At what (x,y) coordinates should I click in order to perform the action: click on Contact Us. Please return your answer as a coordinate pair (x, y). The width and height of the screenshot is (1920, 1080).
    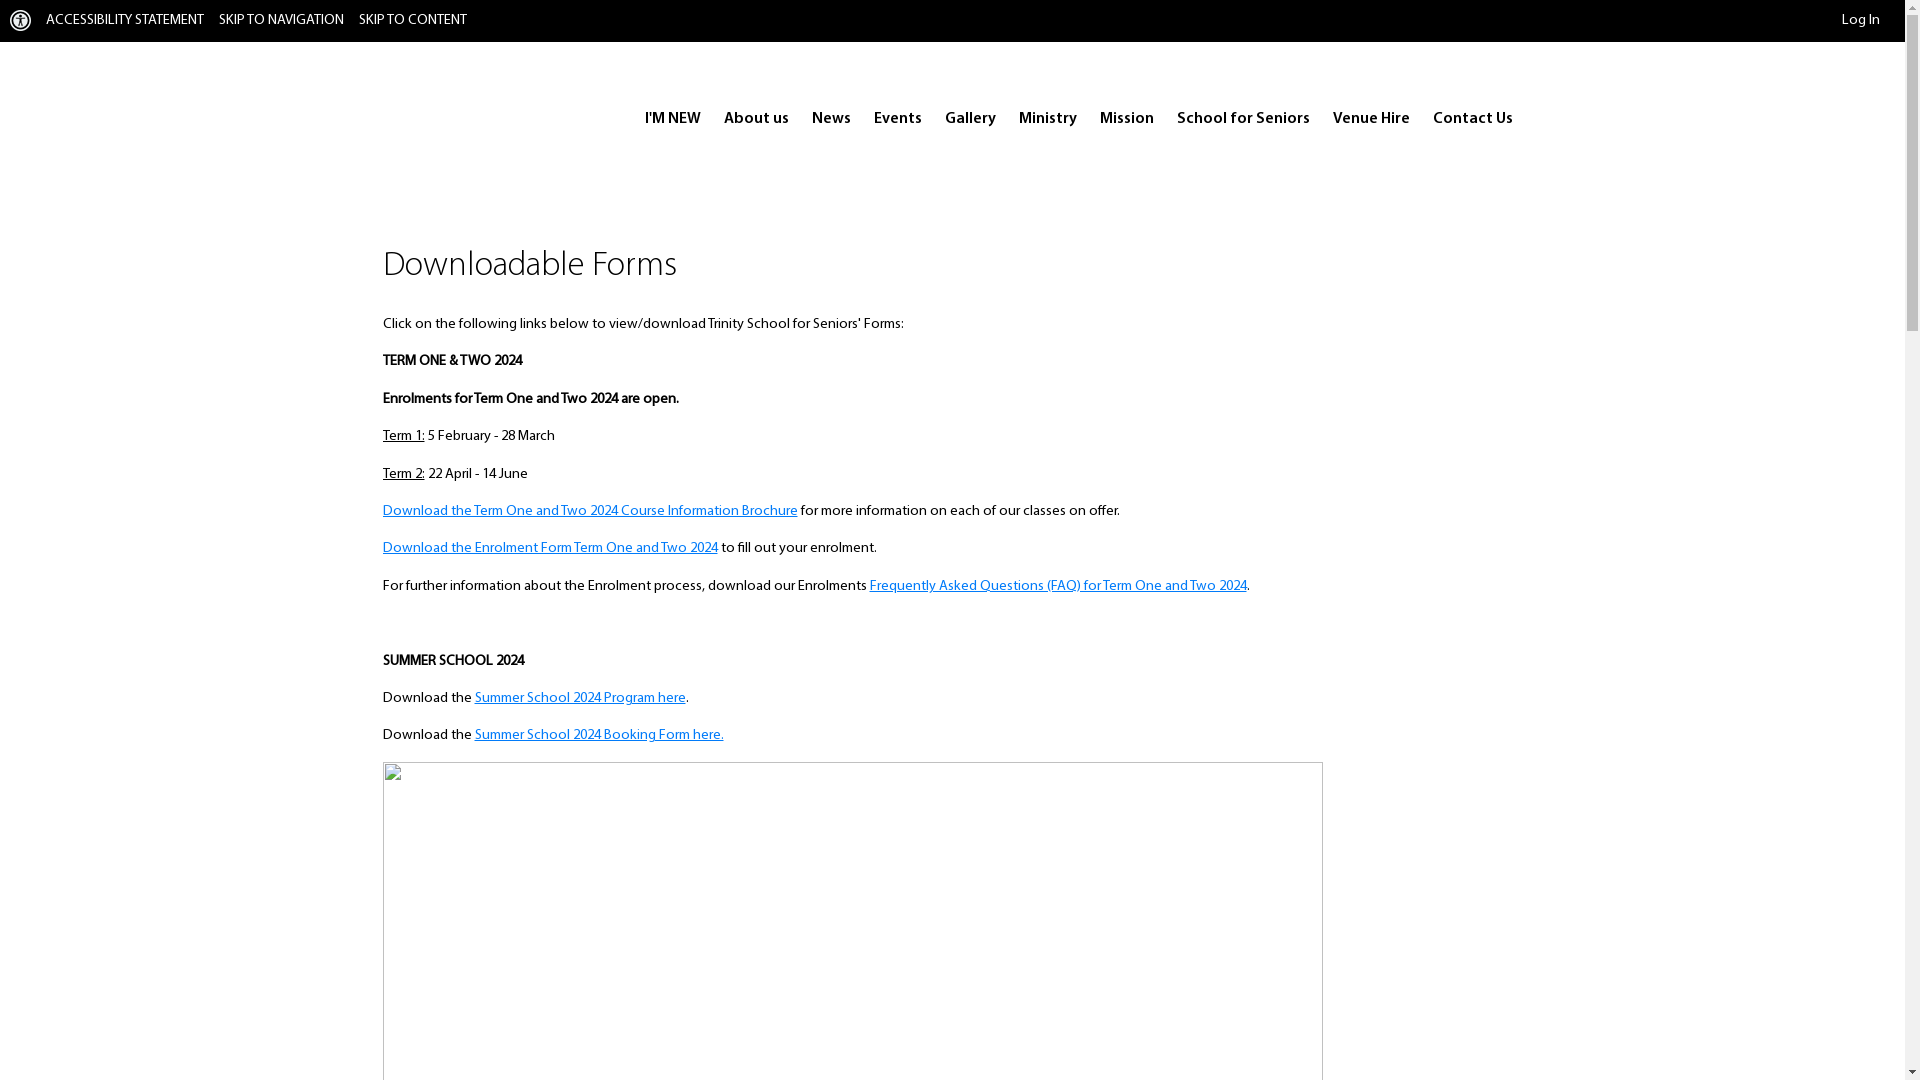
    Looking at the image, I should click on (1472, 119).